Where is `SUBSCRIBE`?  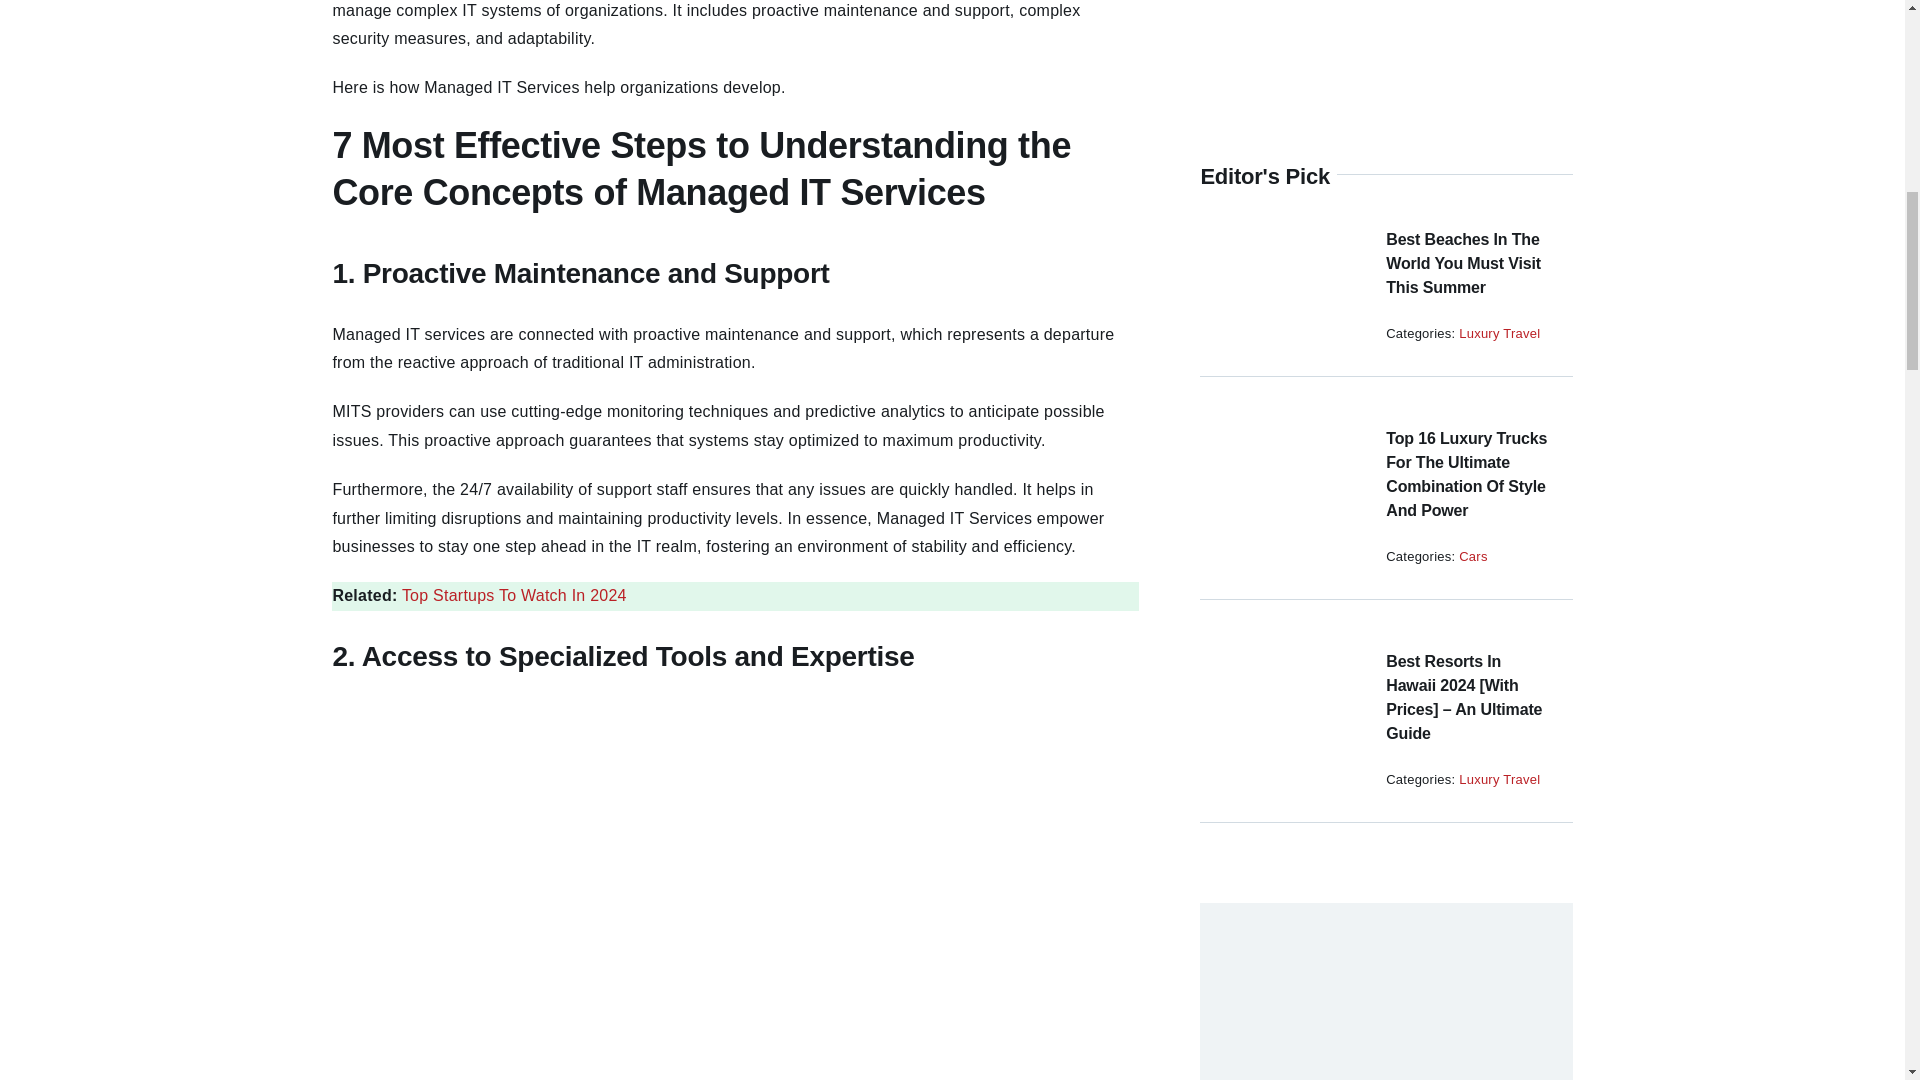 SUBSCRIBE is located at coordinates (1386, 389).